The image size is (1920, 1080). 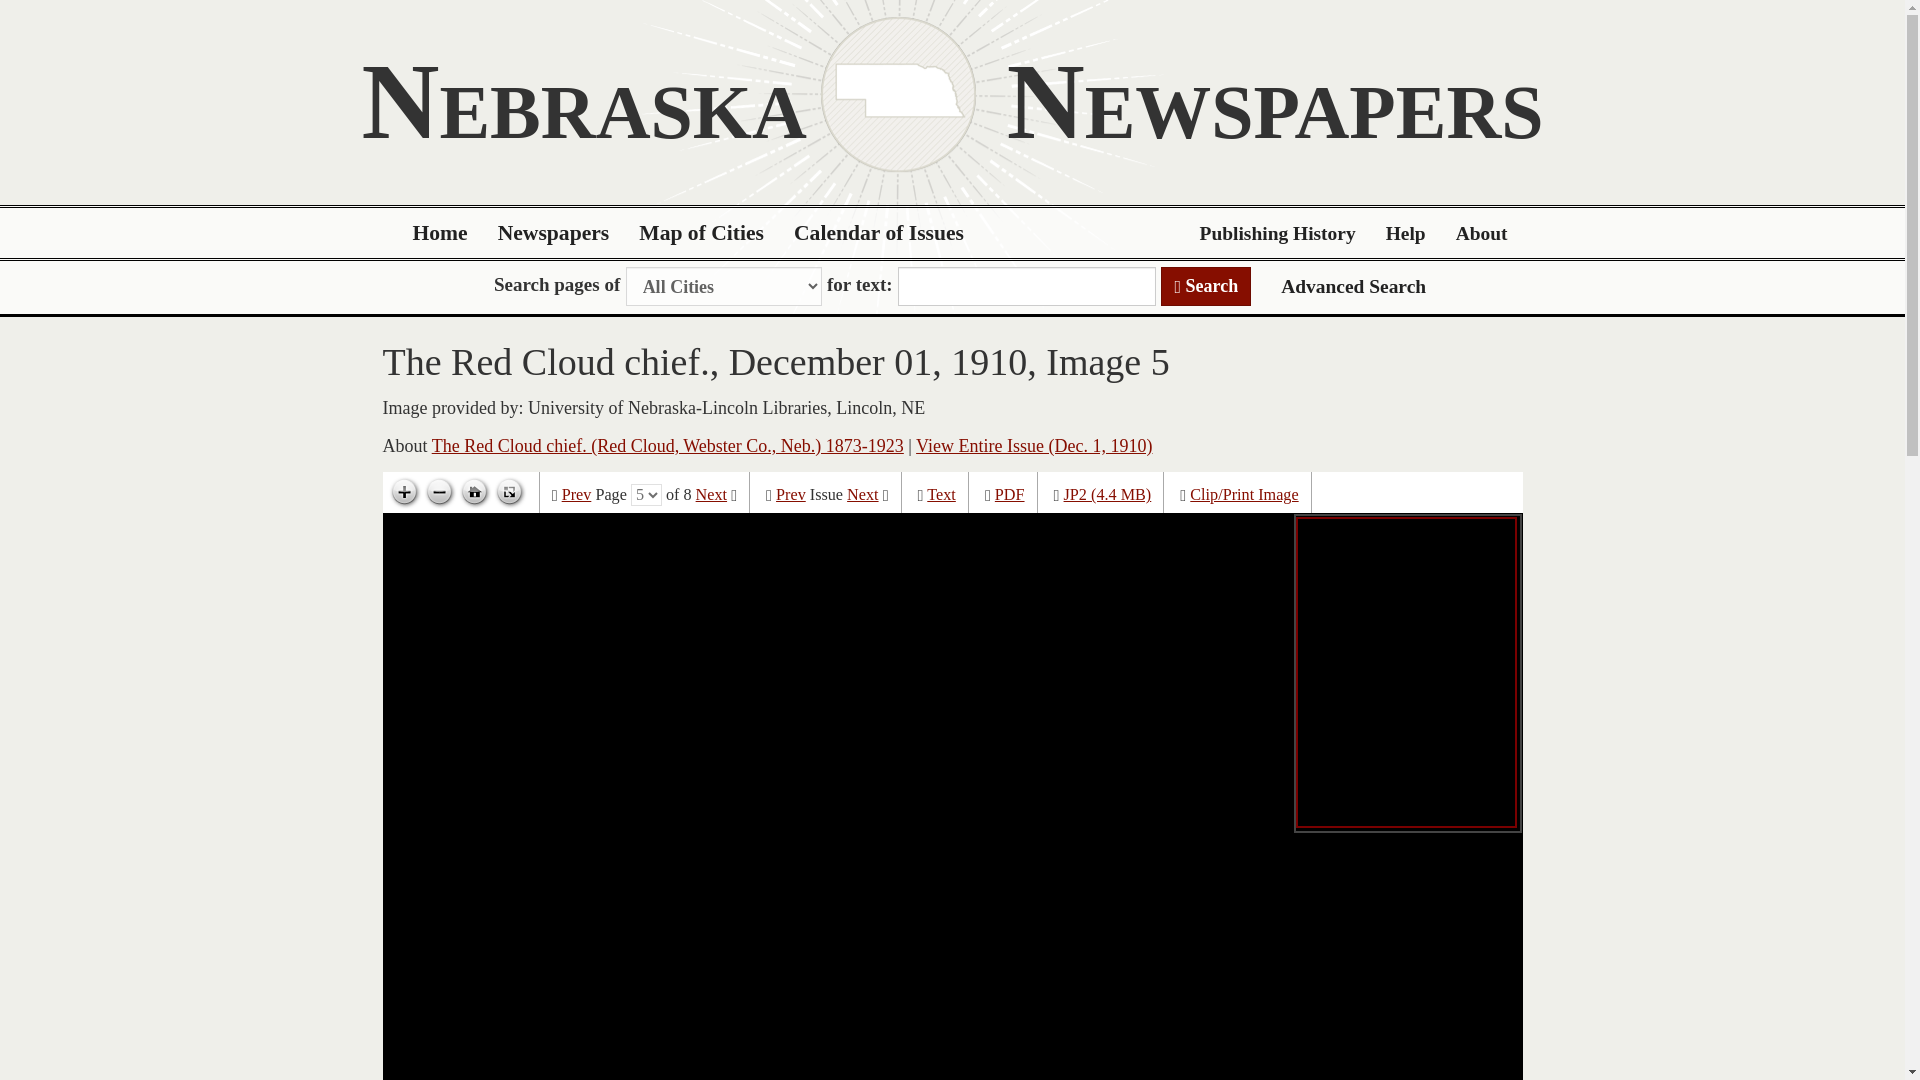 I want to click on Advanced Search, so click(x=1353, y=286).